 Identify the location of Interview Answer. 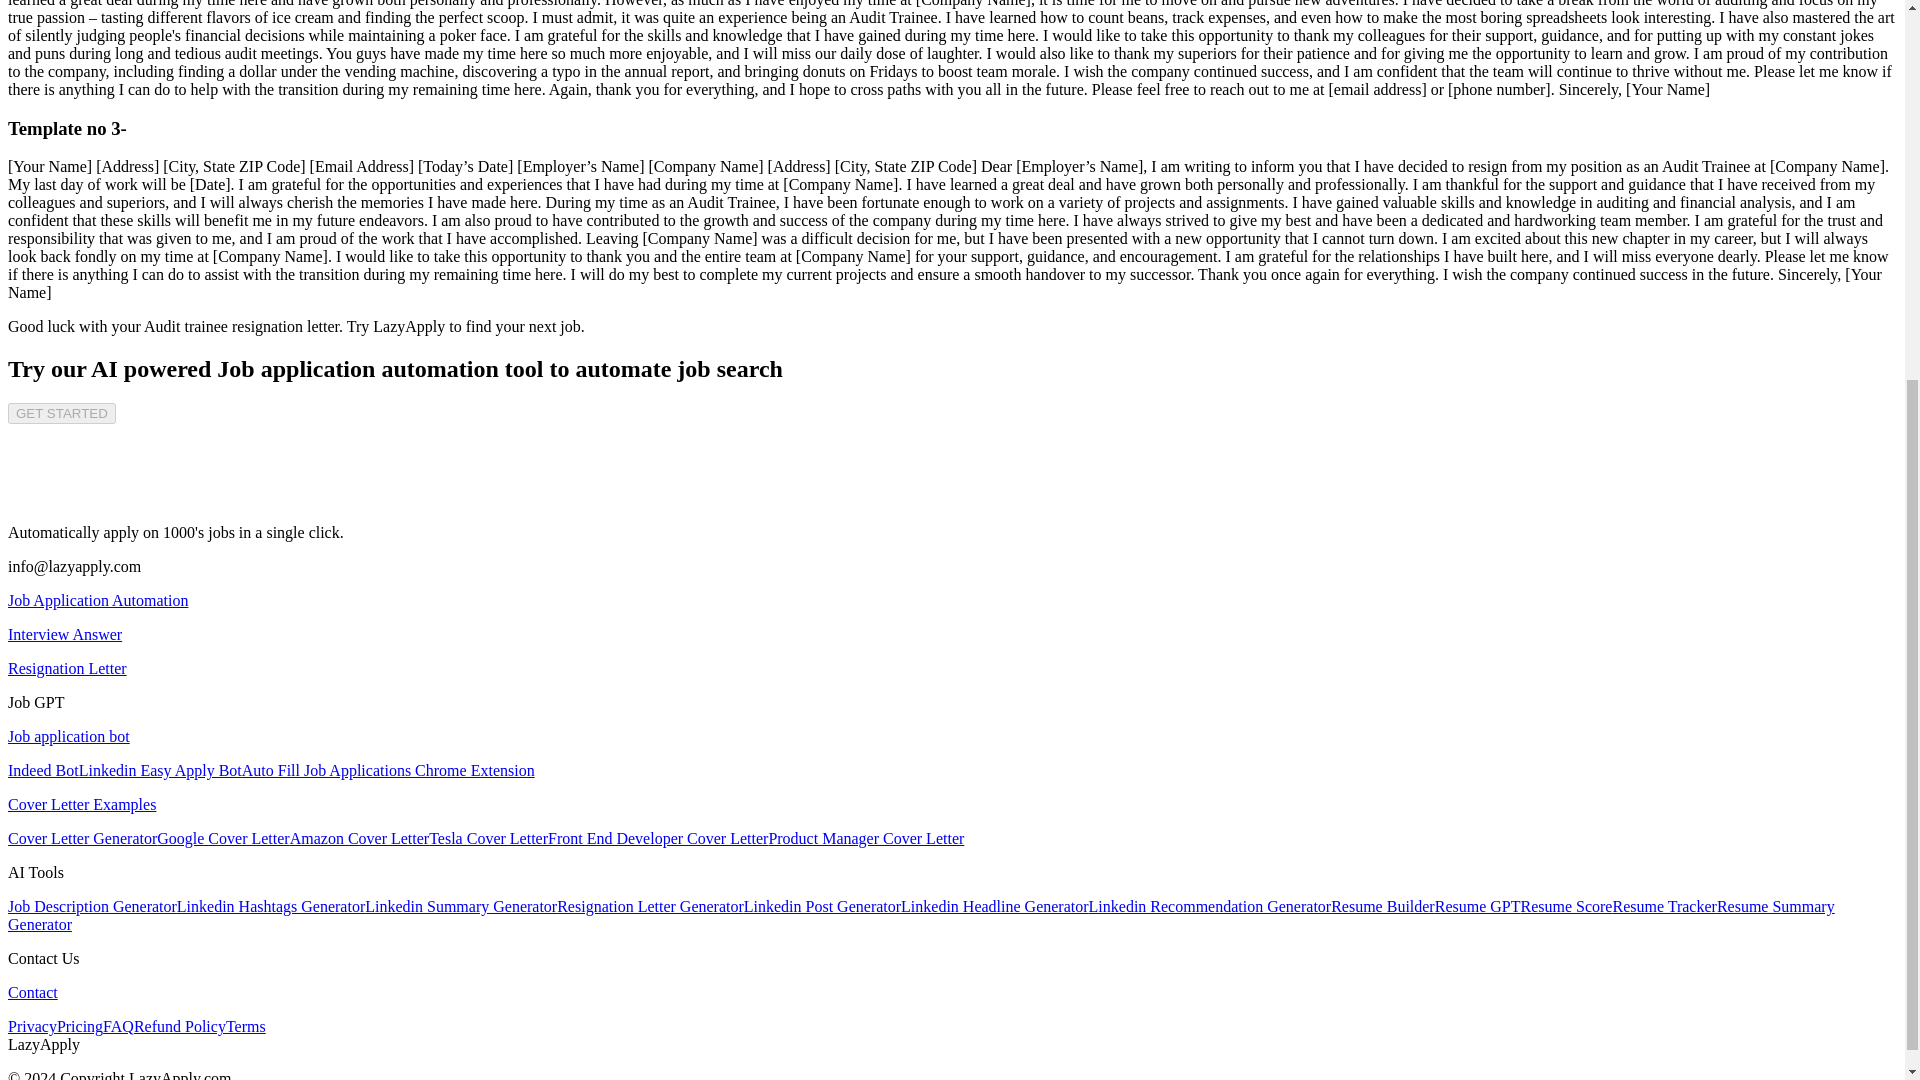
(64, 634).